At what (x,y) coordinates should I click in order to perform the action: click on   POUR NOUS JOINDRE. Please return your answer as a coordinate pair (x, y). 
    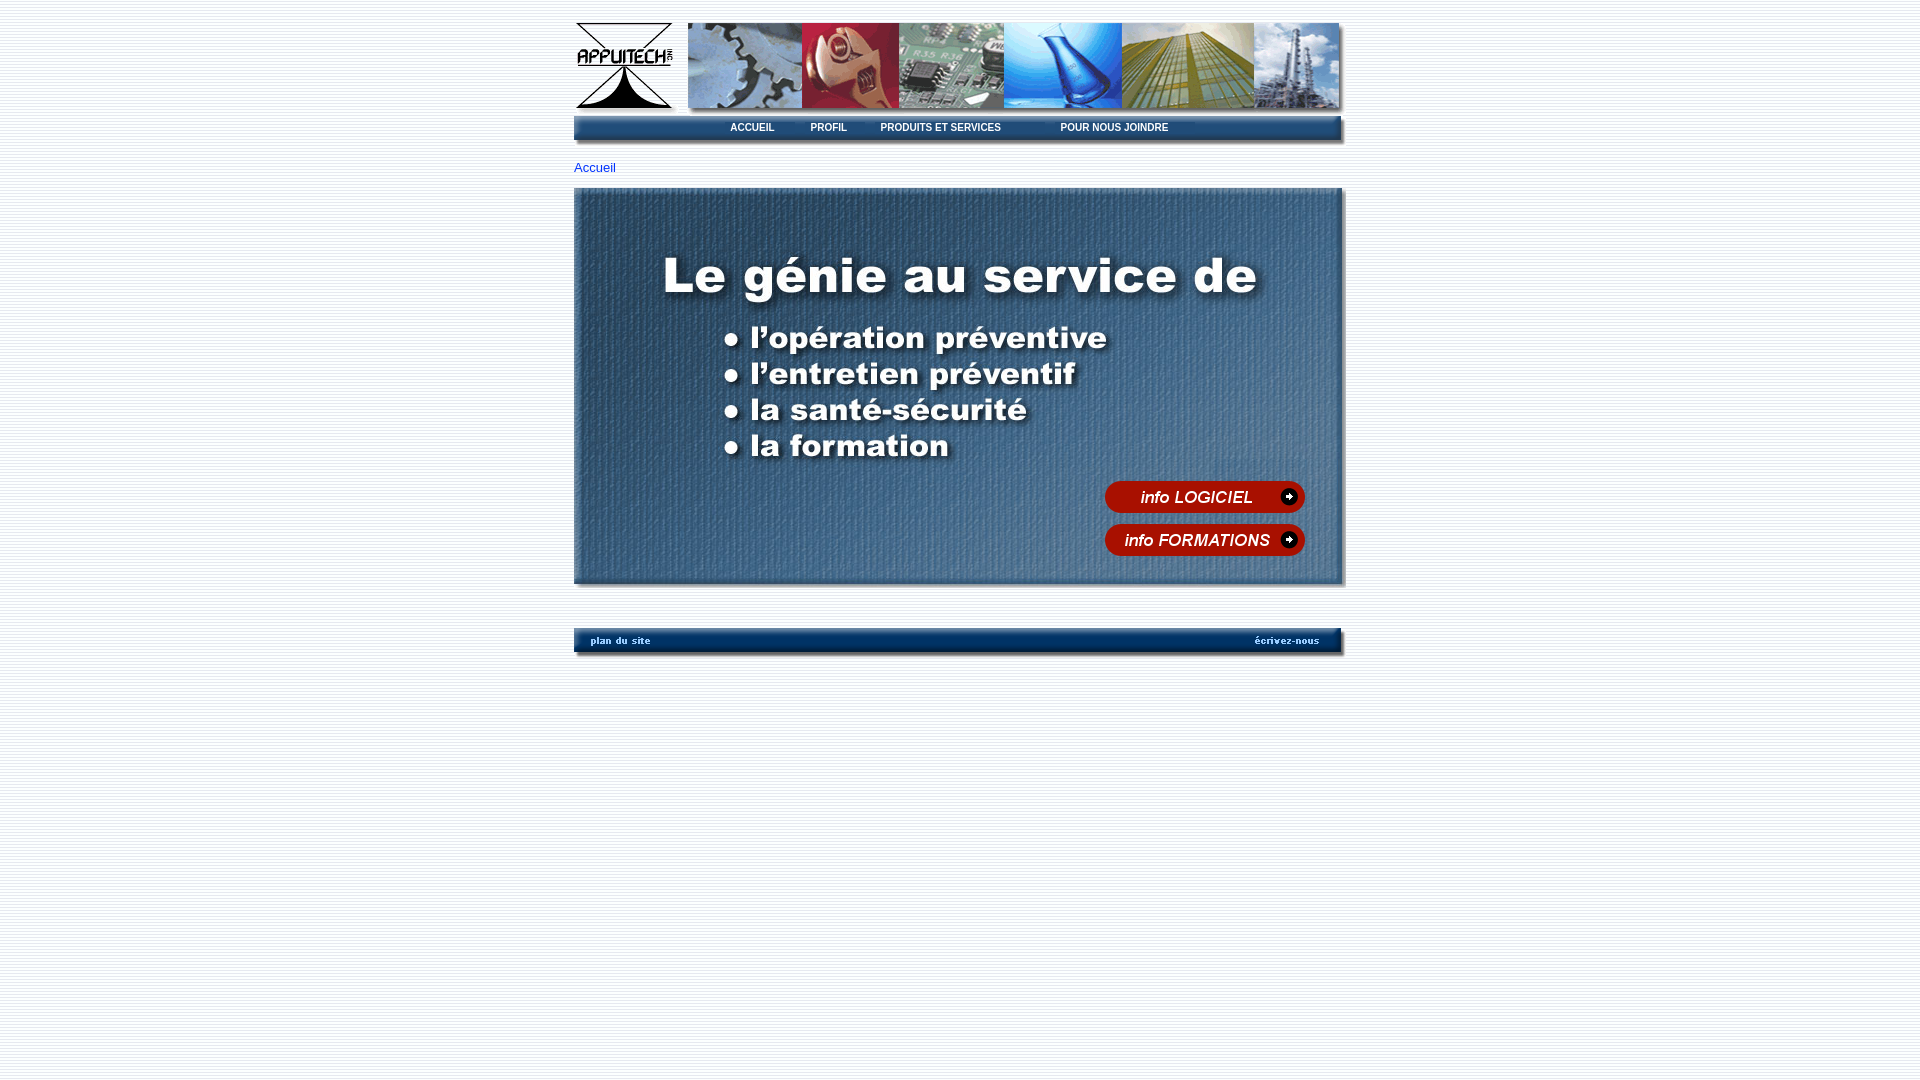
    Looking at the image, I should click on (1125, 128).